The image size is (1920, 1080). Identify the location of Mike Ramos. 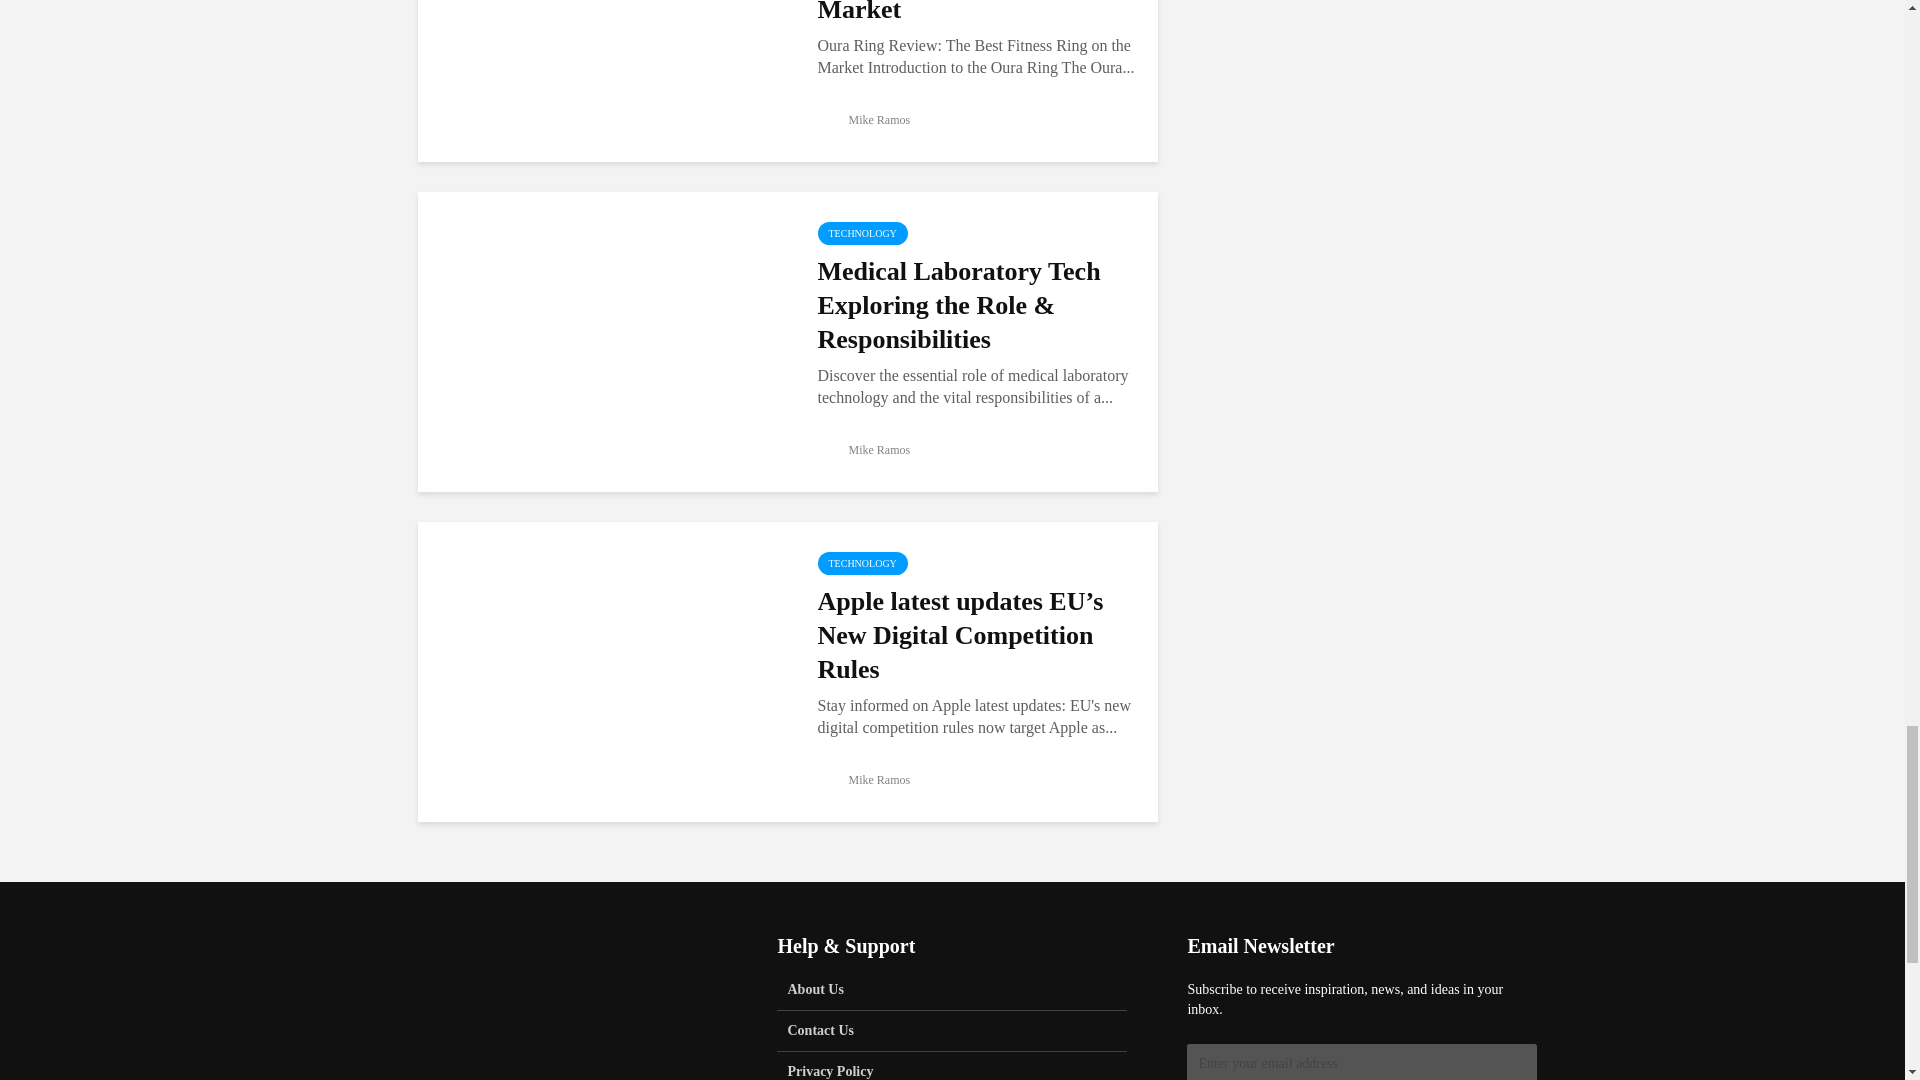
(864, 449).